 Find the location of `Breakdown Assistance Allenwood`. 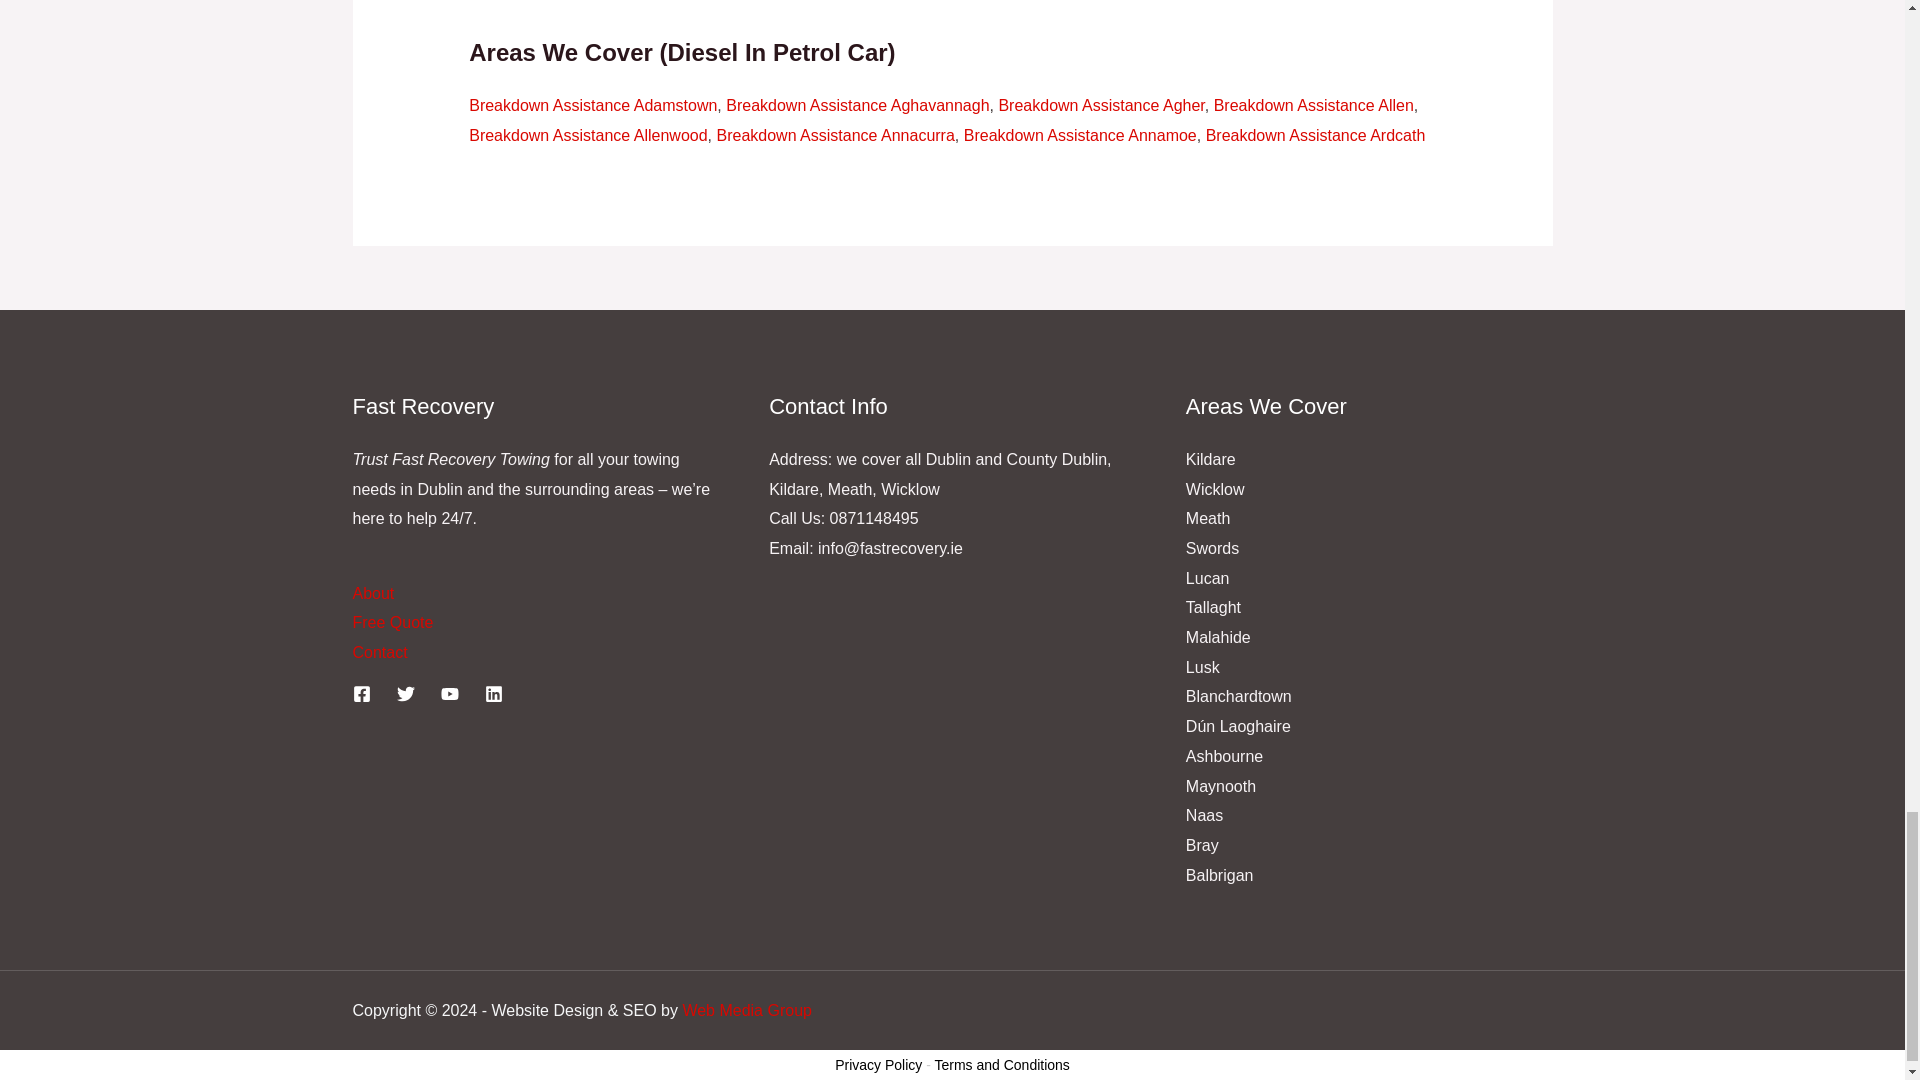

Breakdown Assistance Allenwood is located at coordinates (587, 135).